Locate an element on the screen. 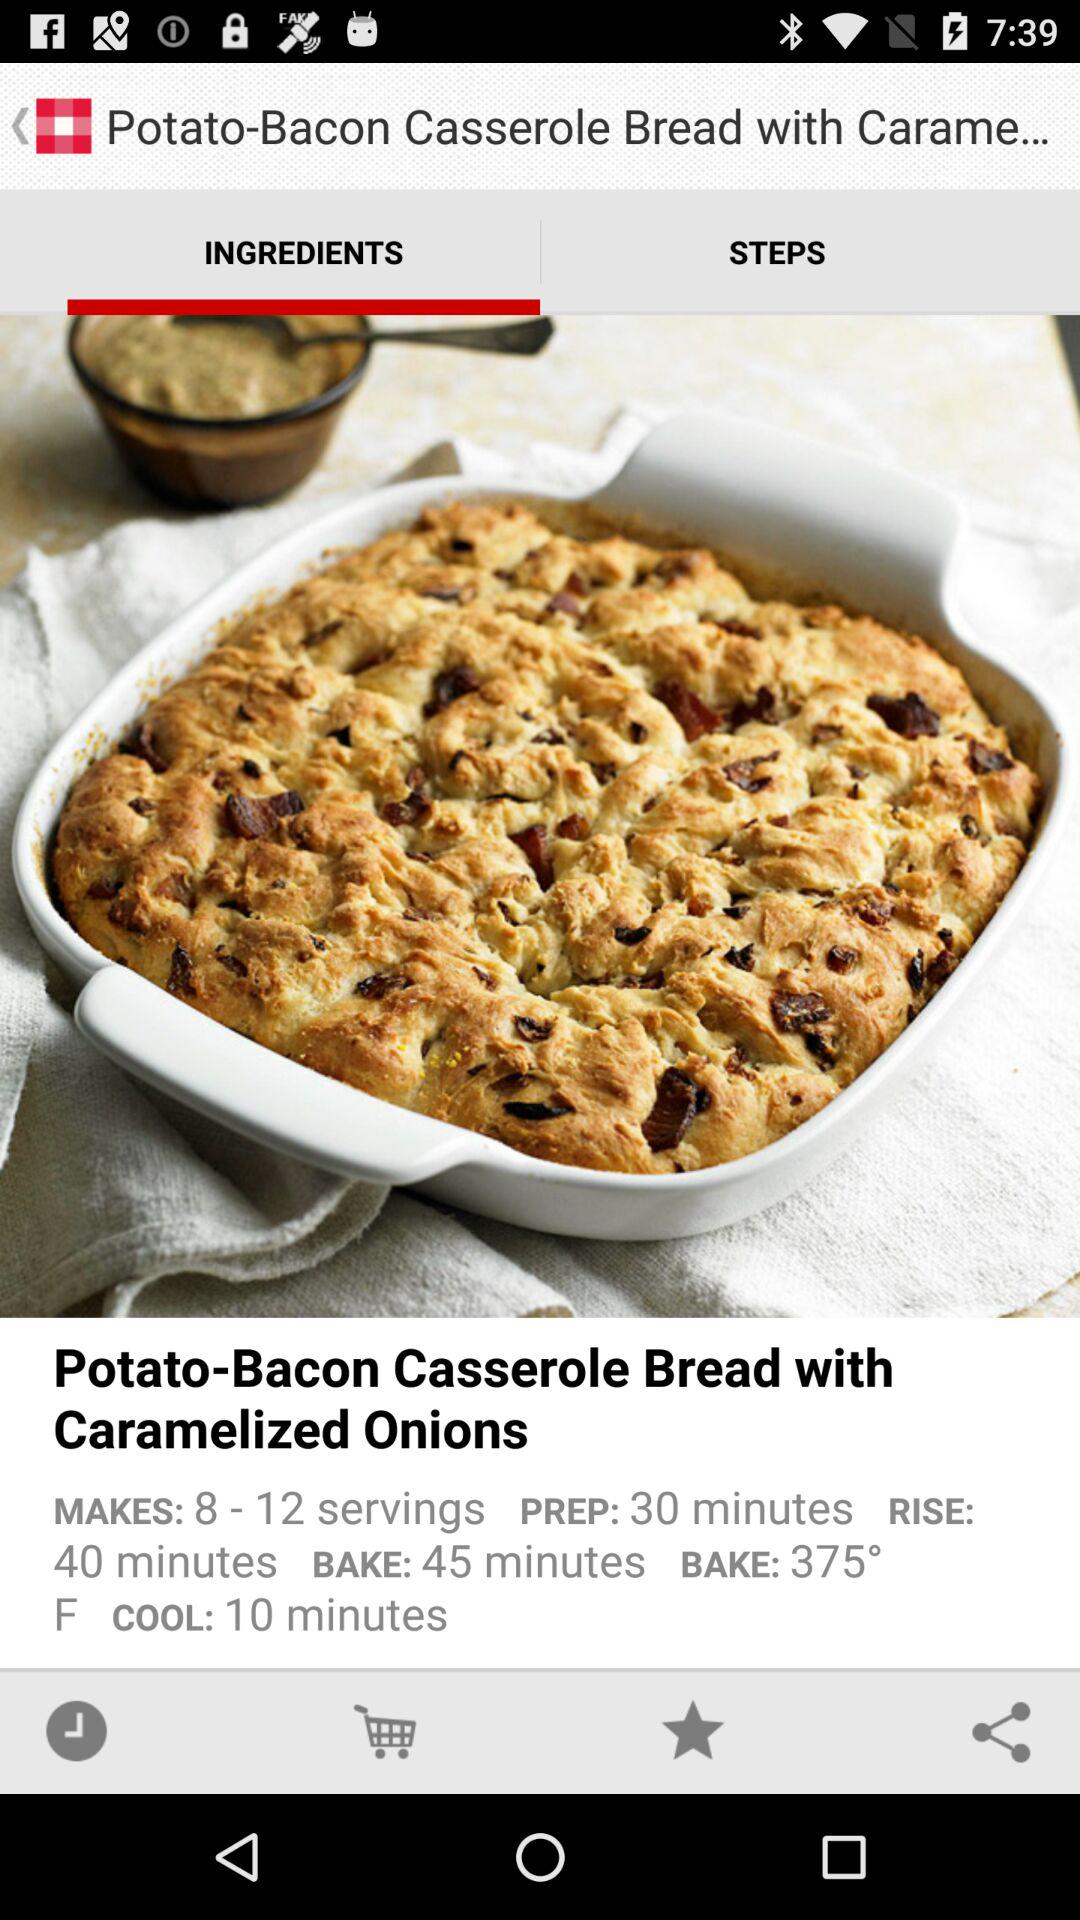  select the app below makes 8 12 icon is located at coordinates (76, 1730).